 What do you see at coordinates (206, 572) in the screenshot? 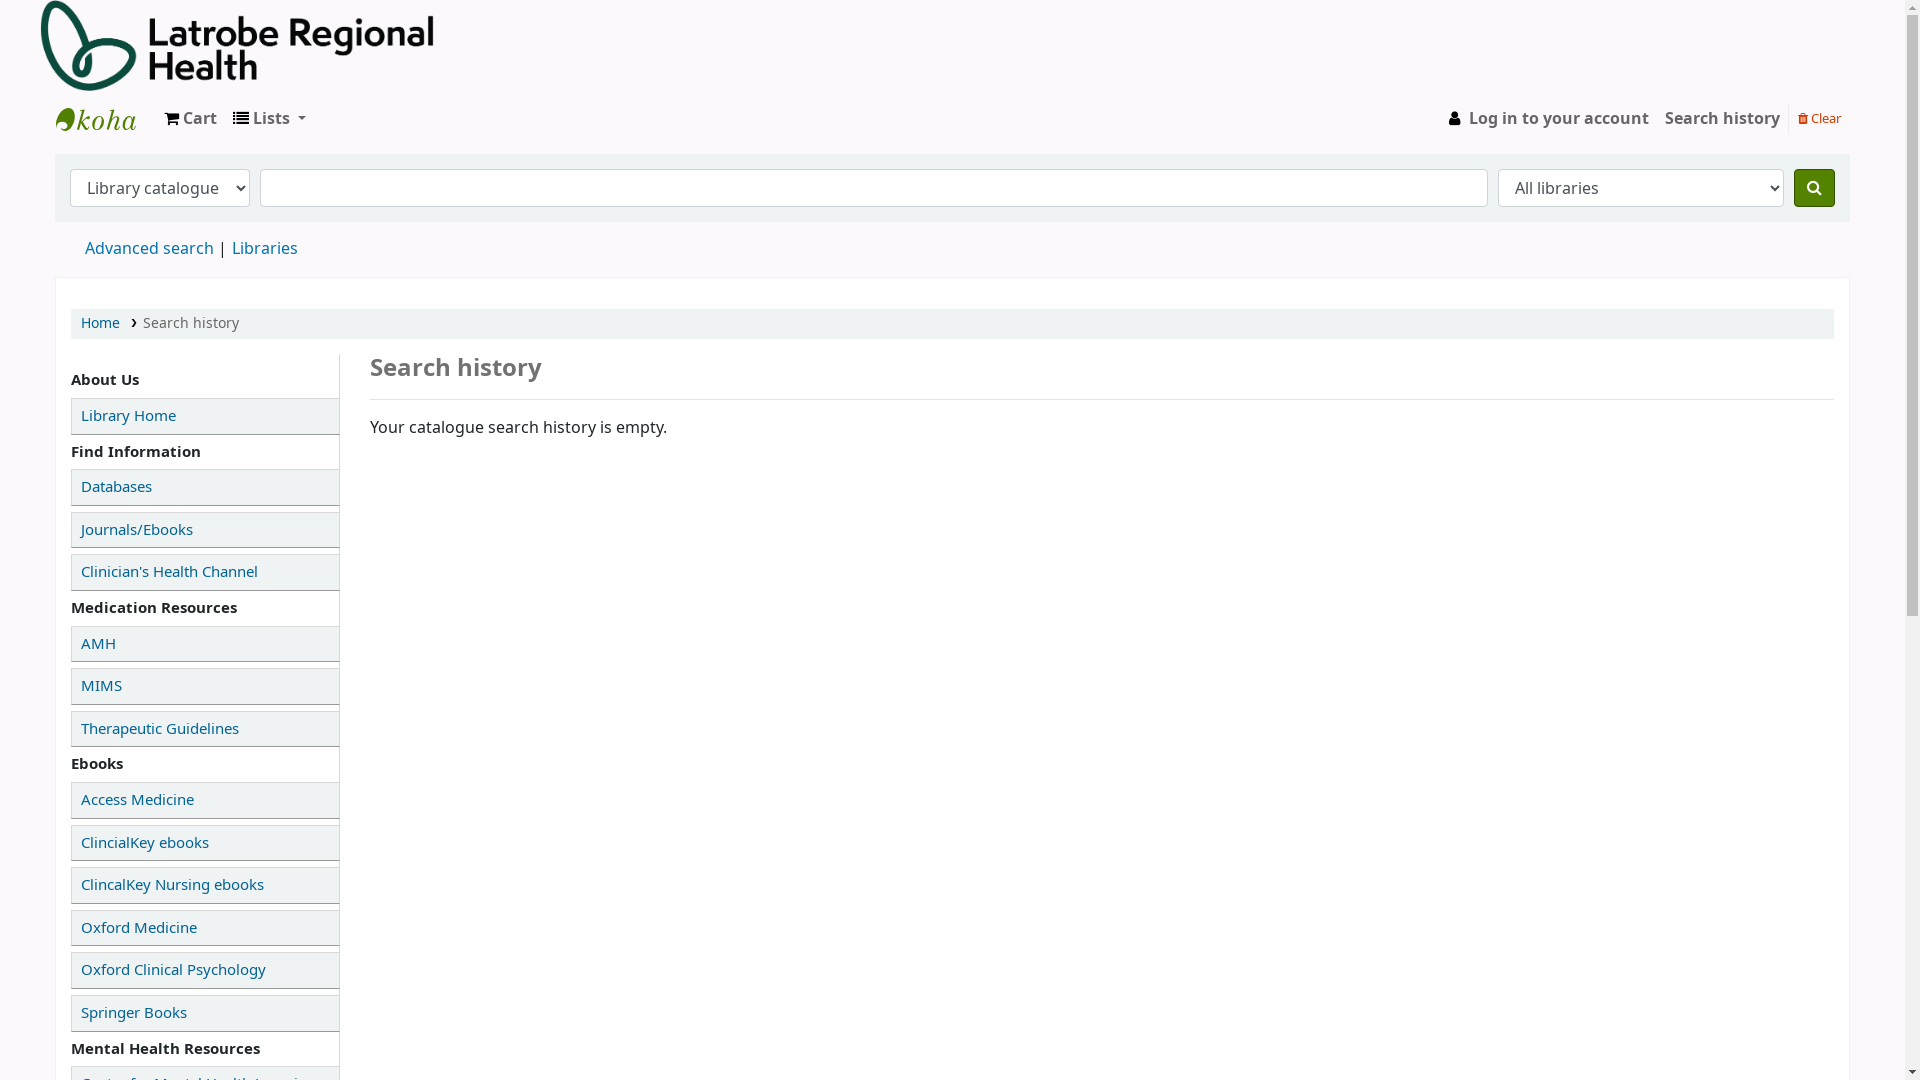
I see `Clinician's Health Channel` at bounding box center [206, 572].